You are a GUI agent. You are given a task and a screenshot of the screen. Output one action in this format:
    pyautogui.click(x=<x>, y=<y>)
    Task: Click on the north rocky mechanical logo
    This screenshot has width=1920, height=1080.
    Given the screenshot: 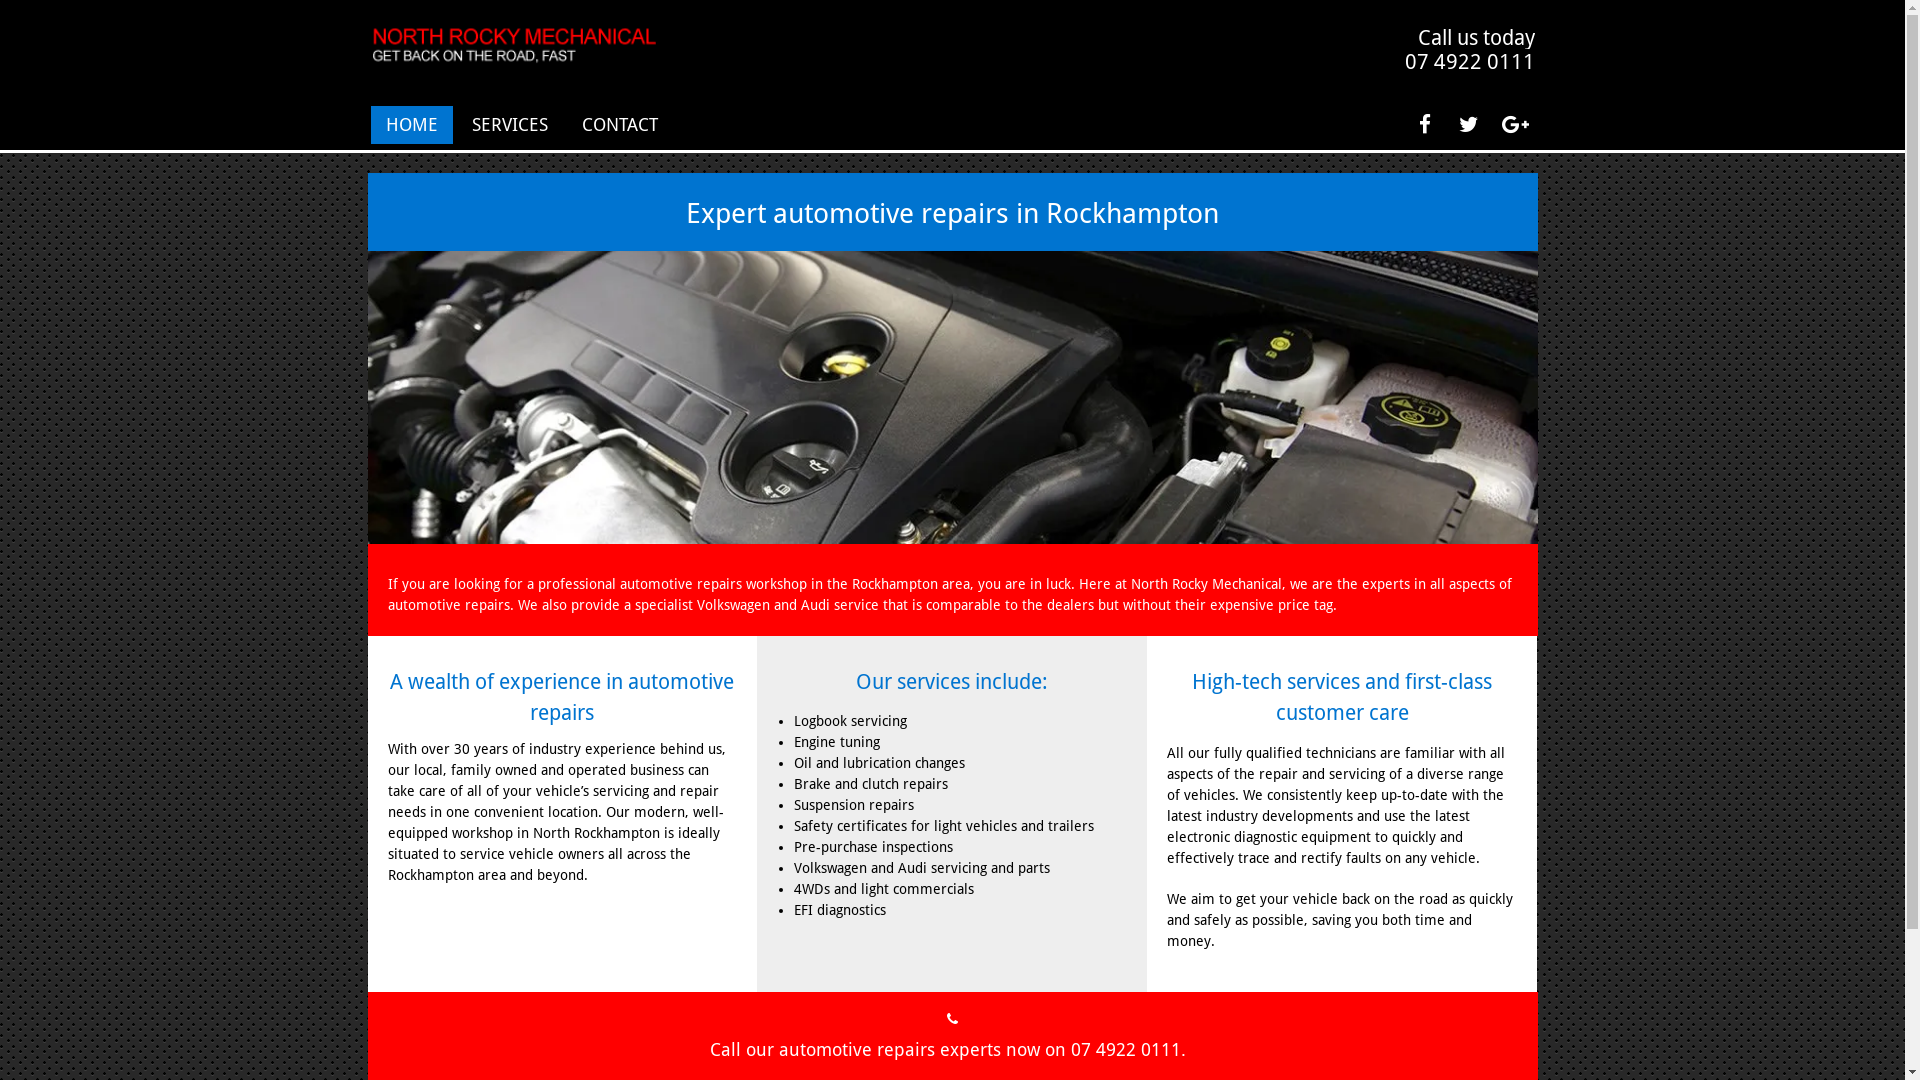 What is the action you would take?
    pyautogui.click(x=514, y=46)
    